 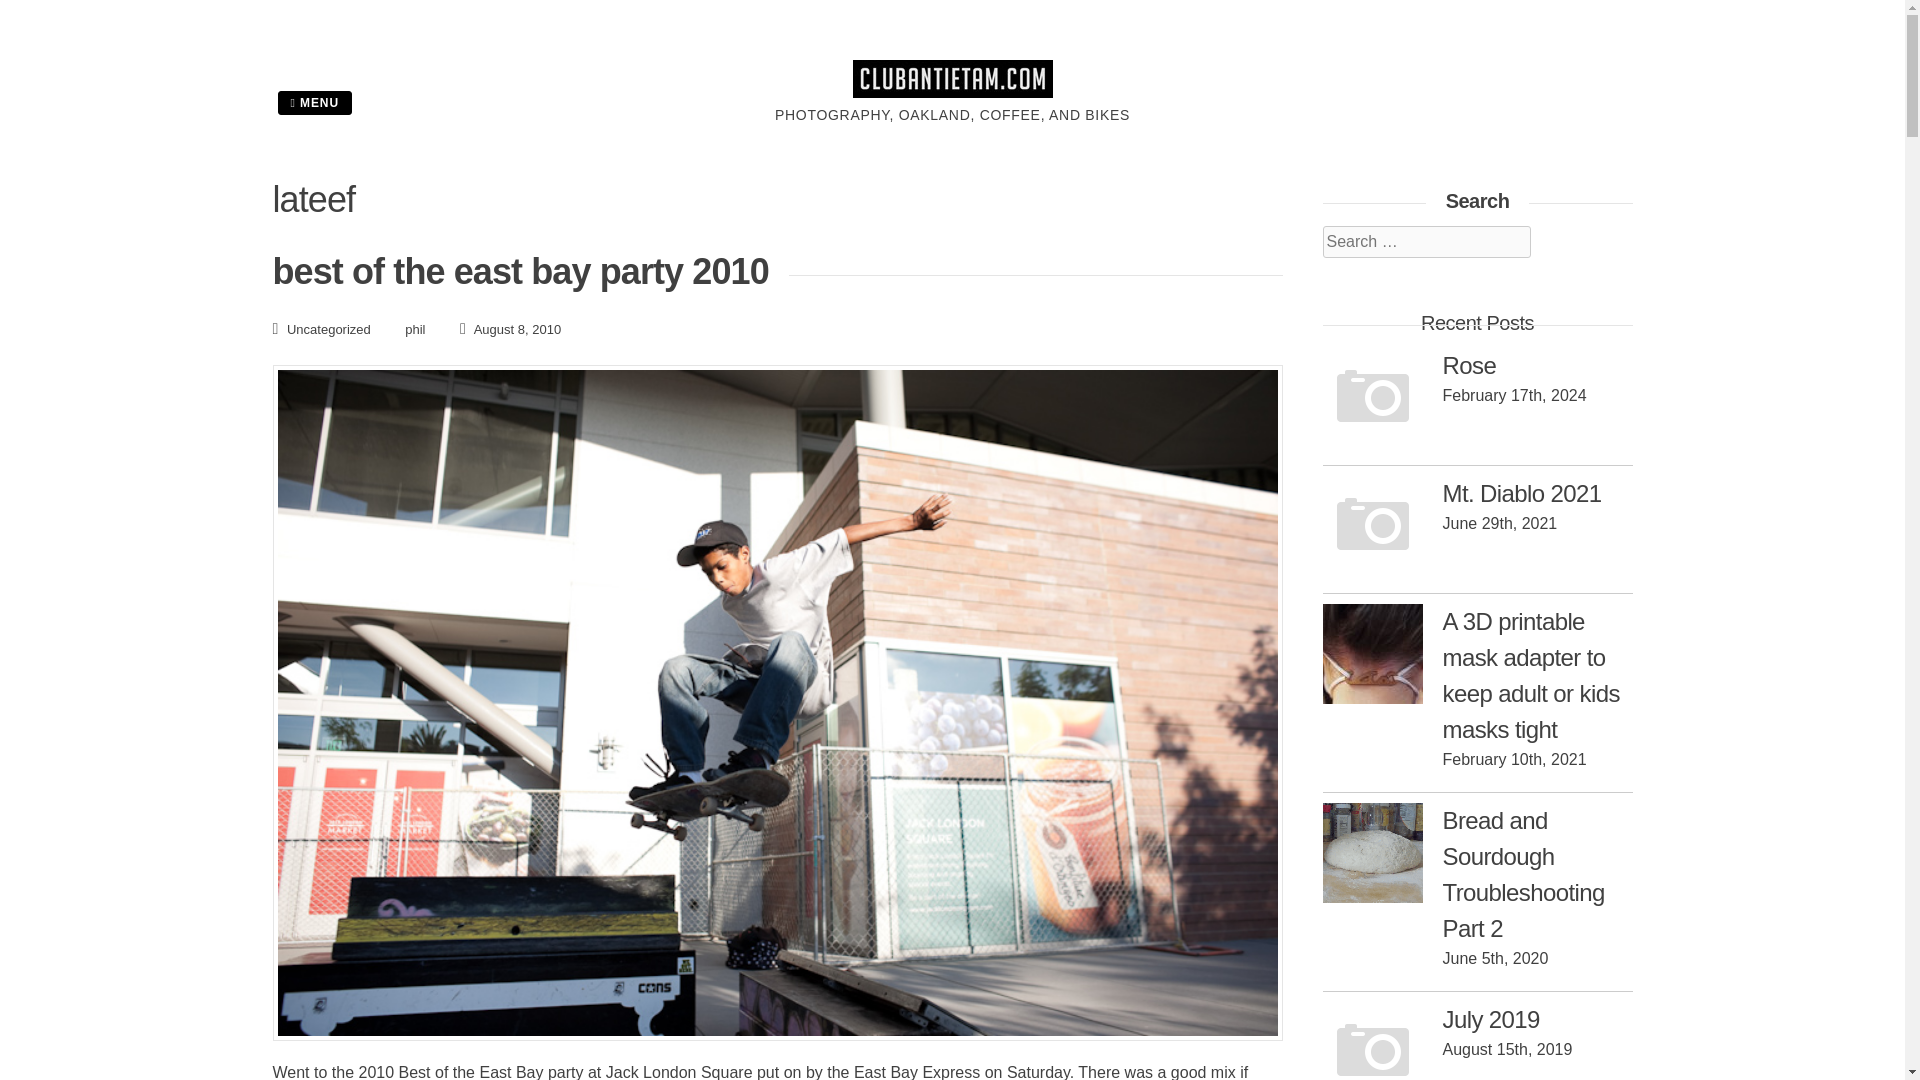 I want to click on clubantietam.com, so click(x=952, y=92).